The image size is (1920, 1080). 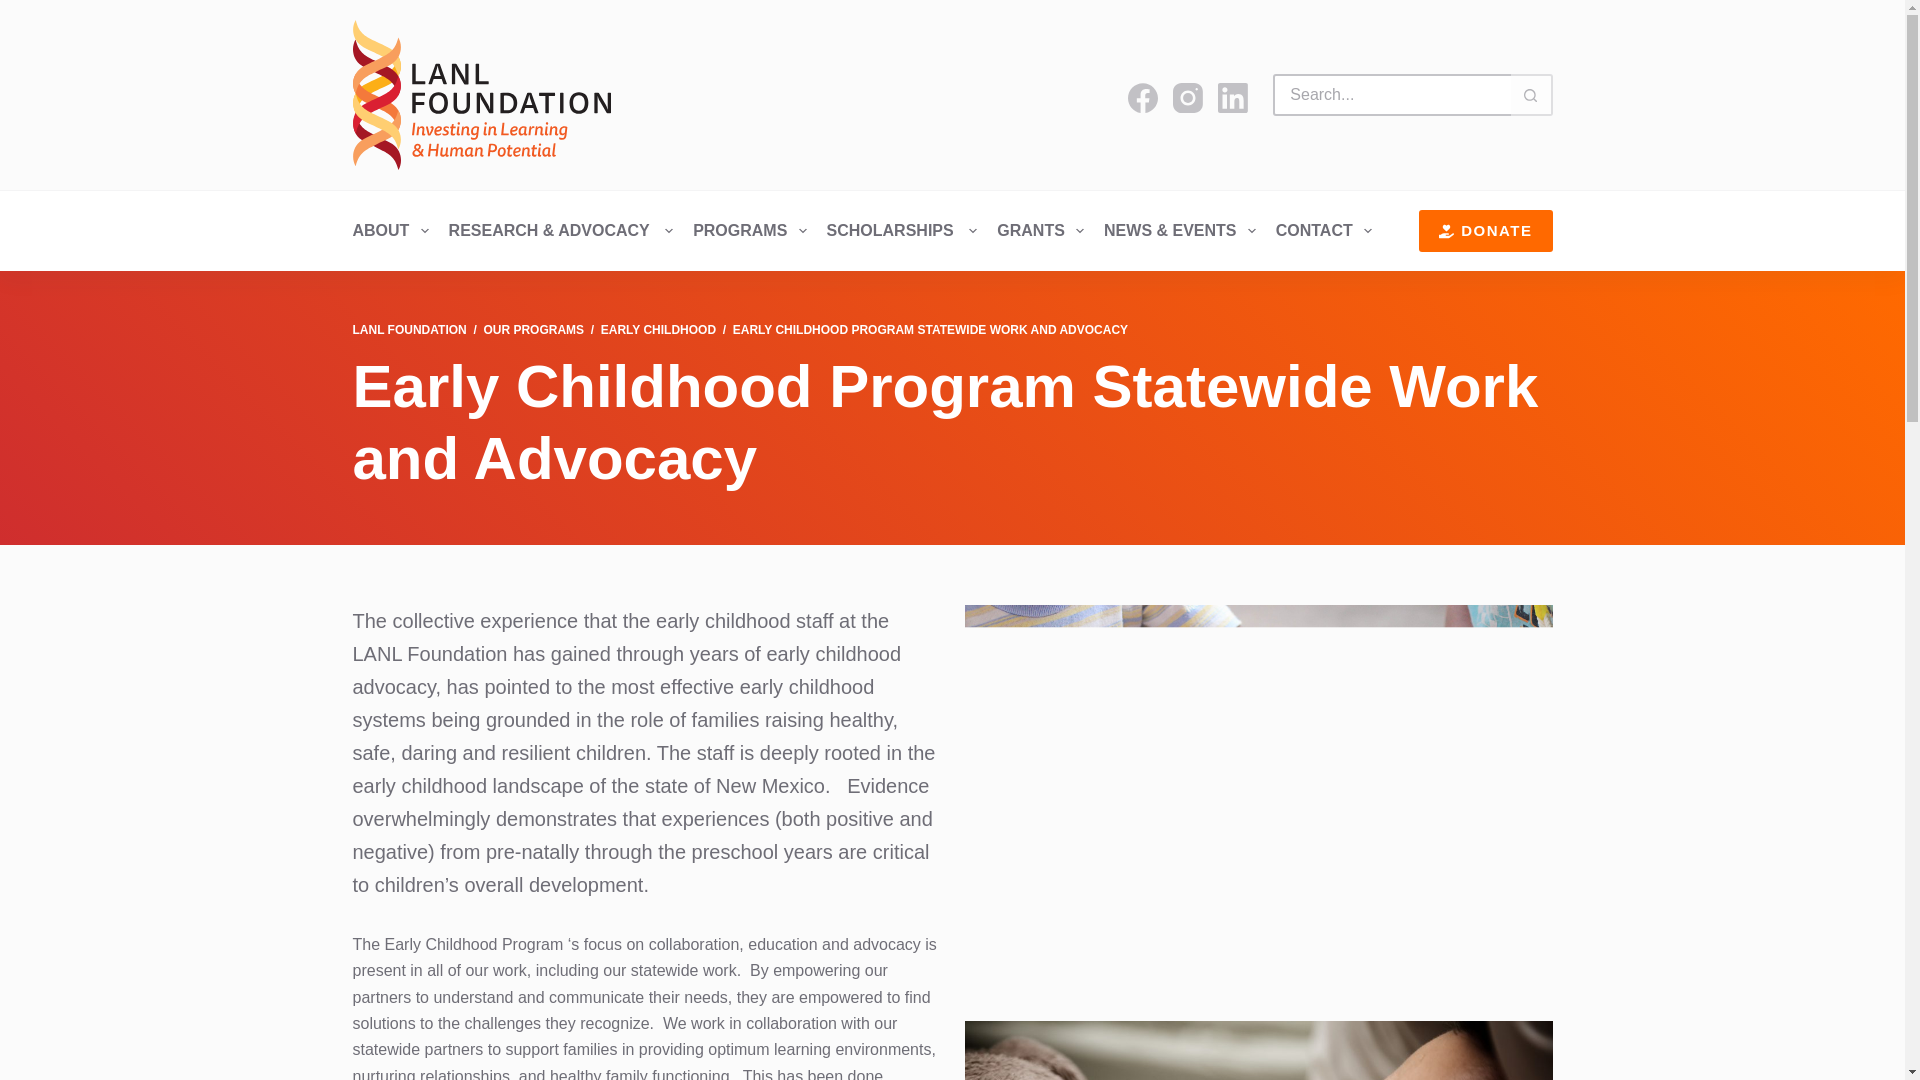 I want to click on Go to Early Childhood., so click(x=658, y=329).